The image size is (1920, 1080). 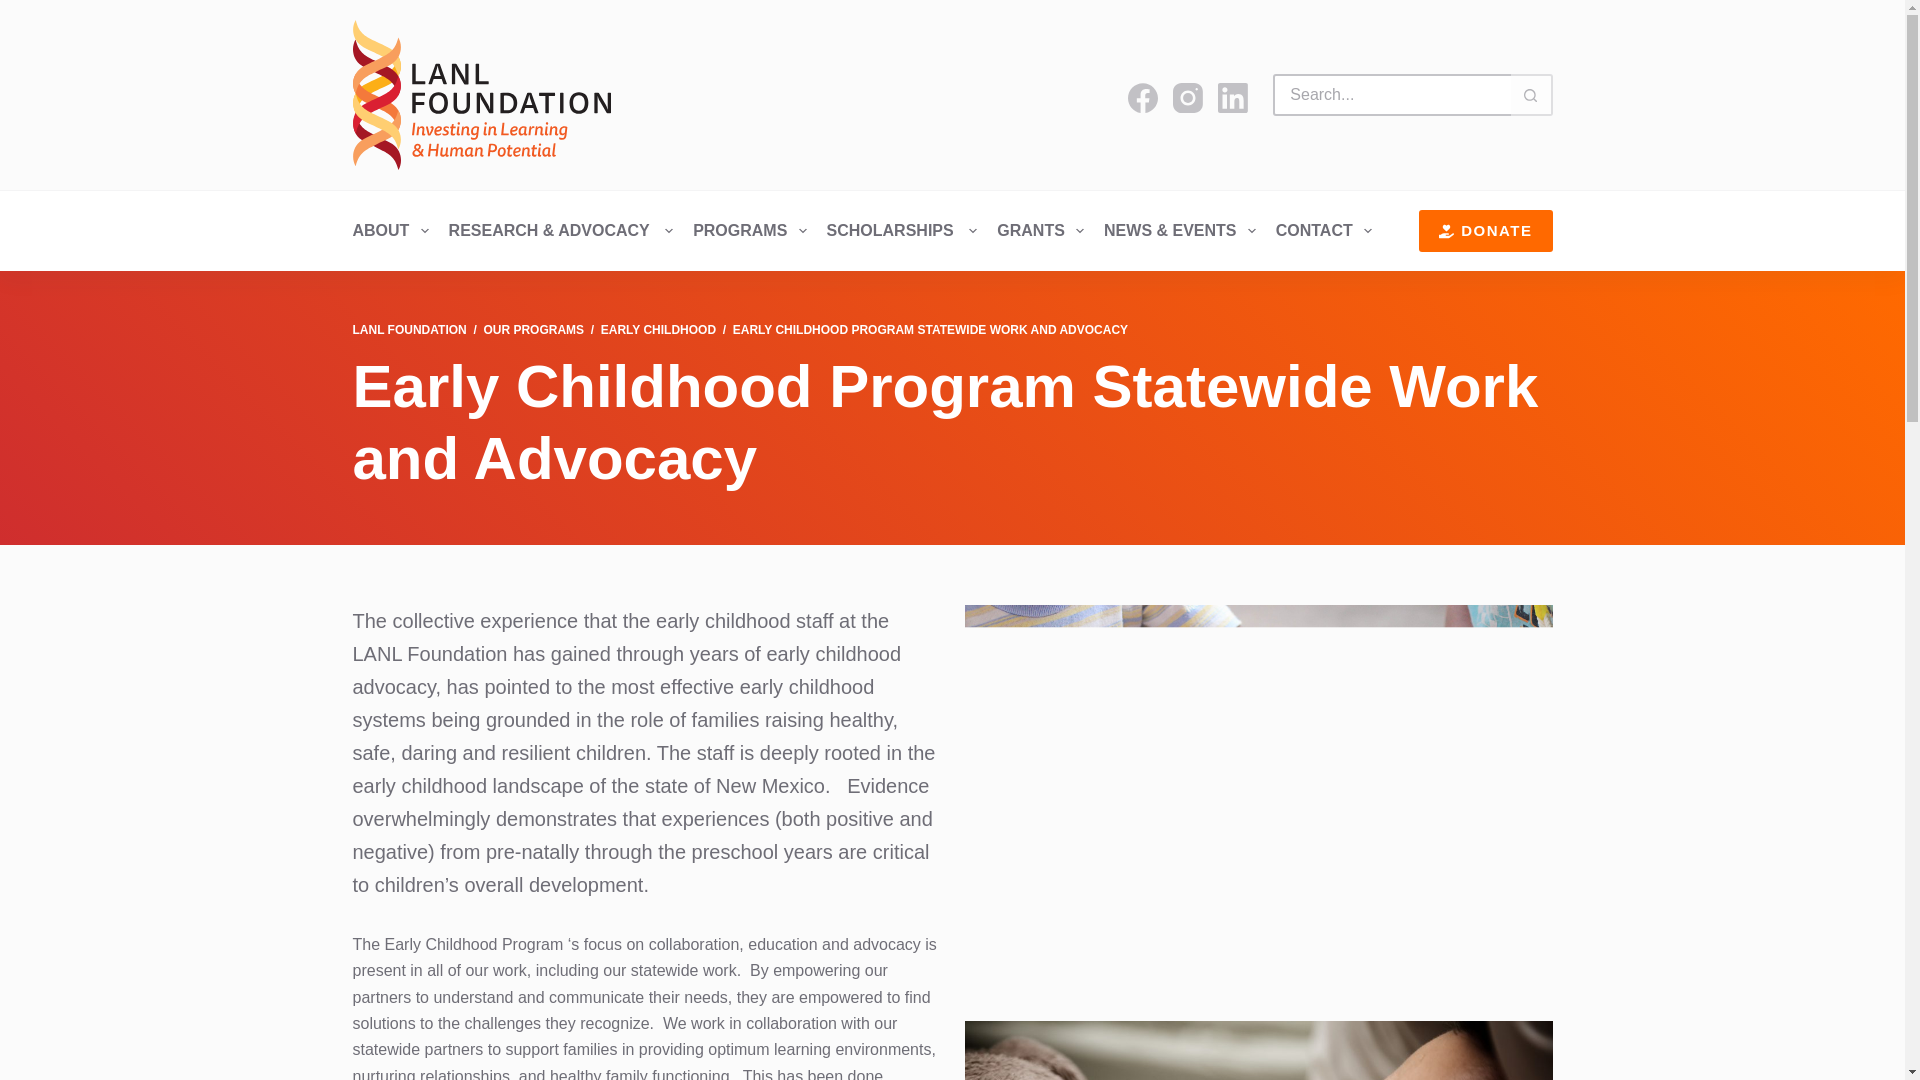 I want to click on Go to Early Childhood., so click(x=658, y=329).